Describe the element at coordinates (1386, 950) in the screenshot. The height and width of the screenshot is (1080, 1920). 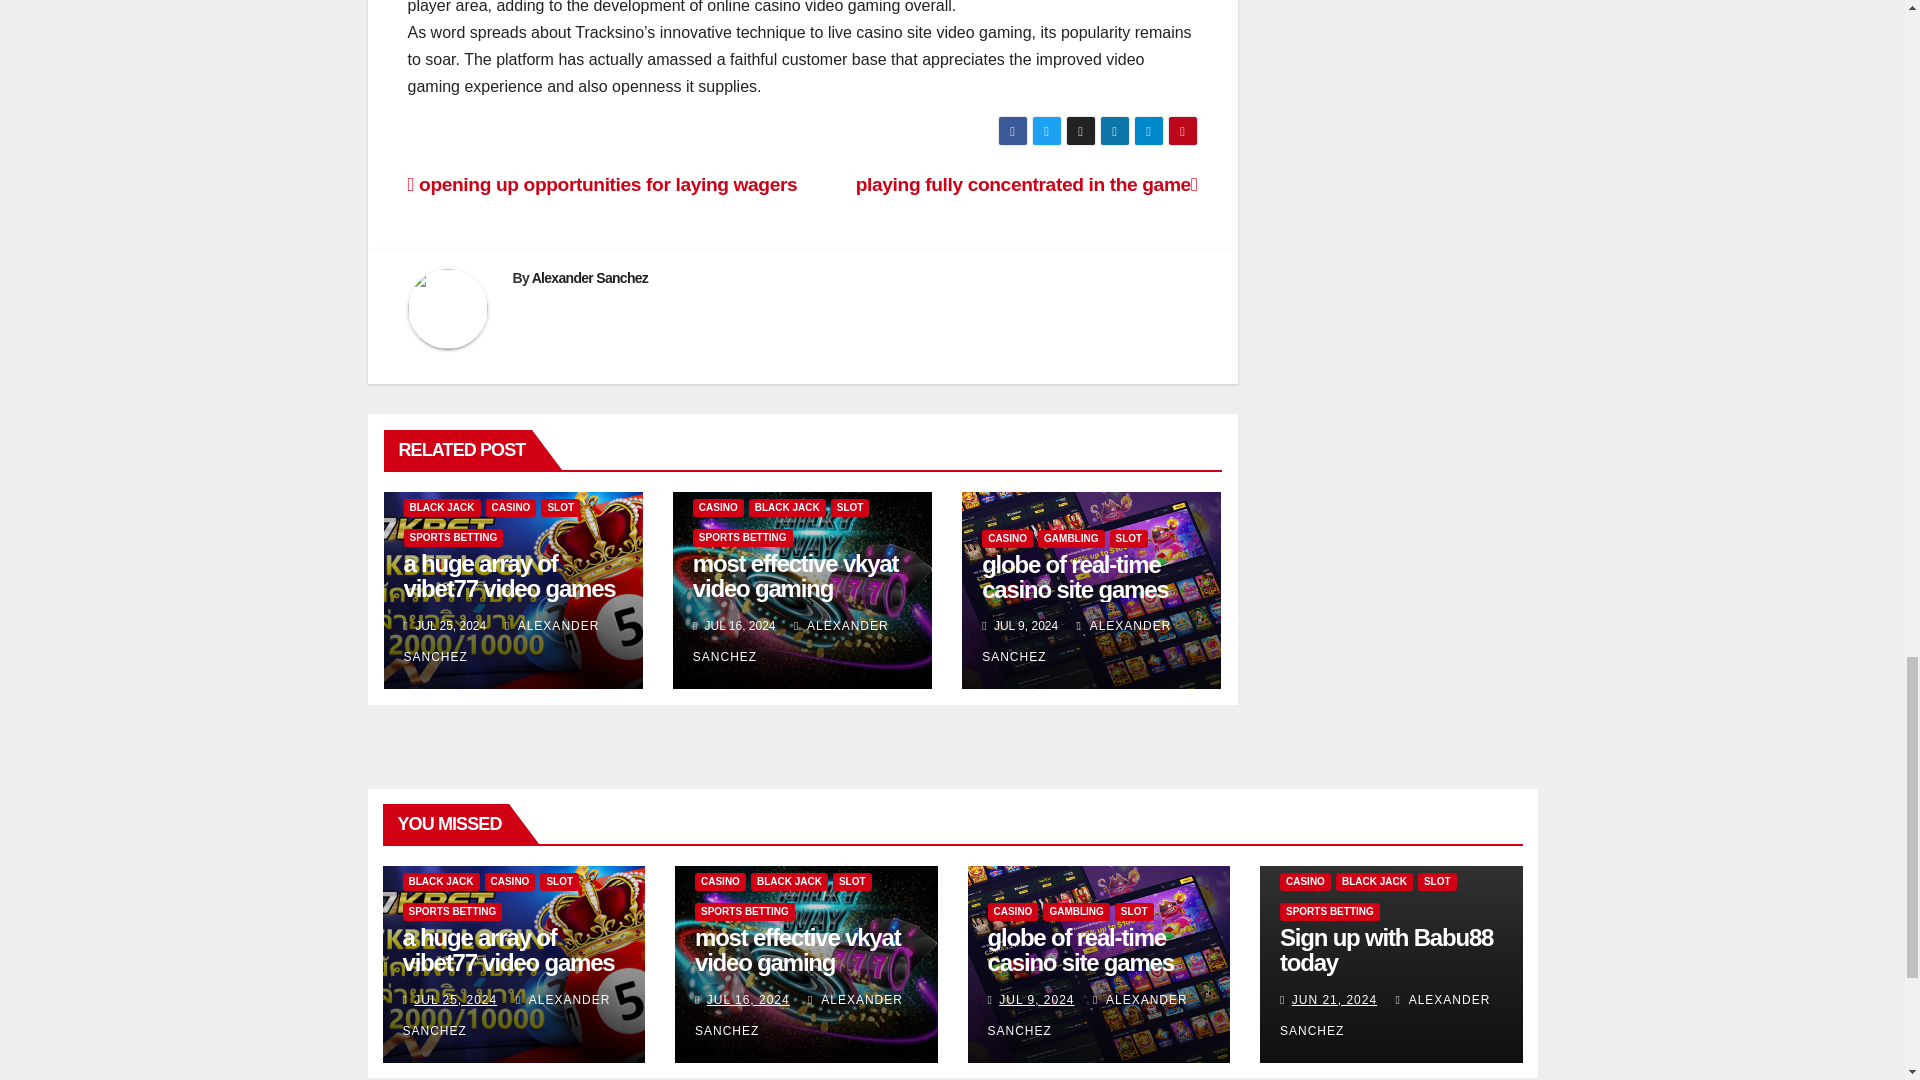
I see `Permalink to: Sign up with Babu88 today` at that location.